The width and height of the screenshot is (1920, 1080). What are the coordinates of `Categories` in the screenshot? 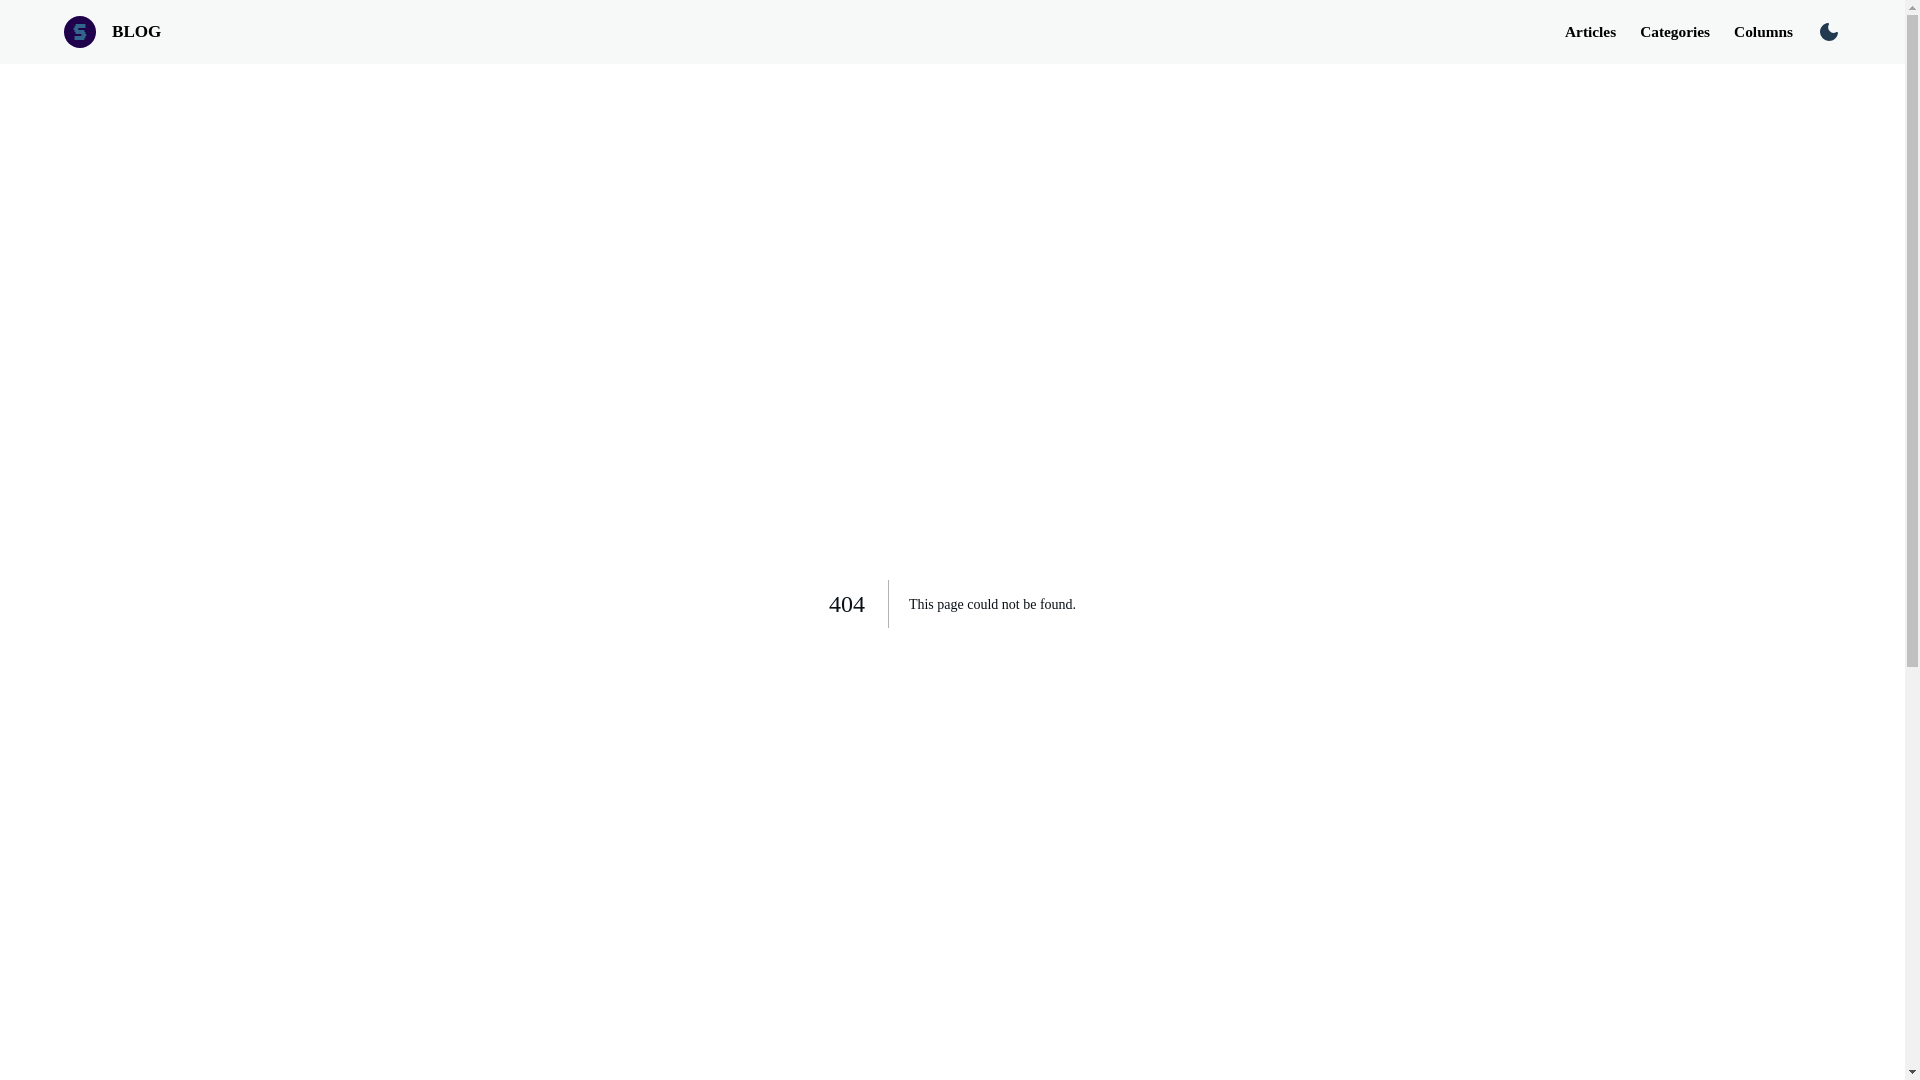 It's located at (1686, 32).